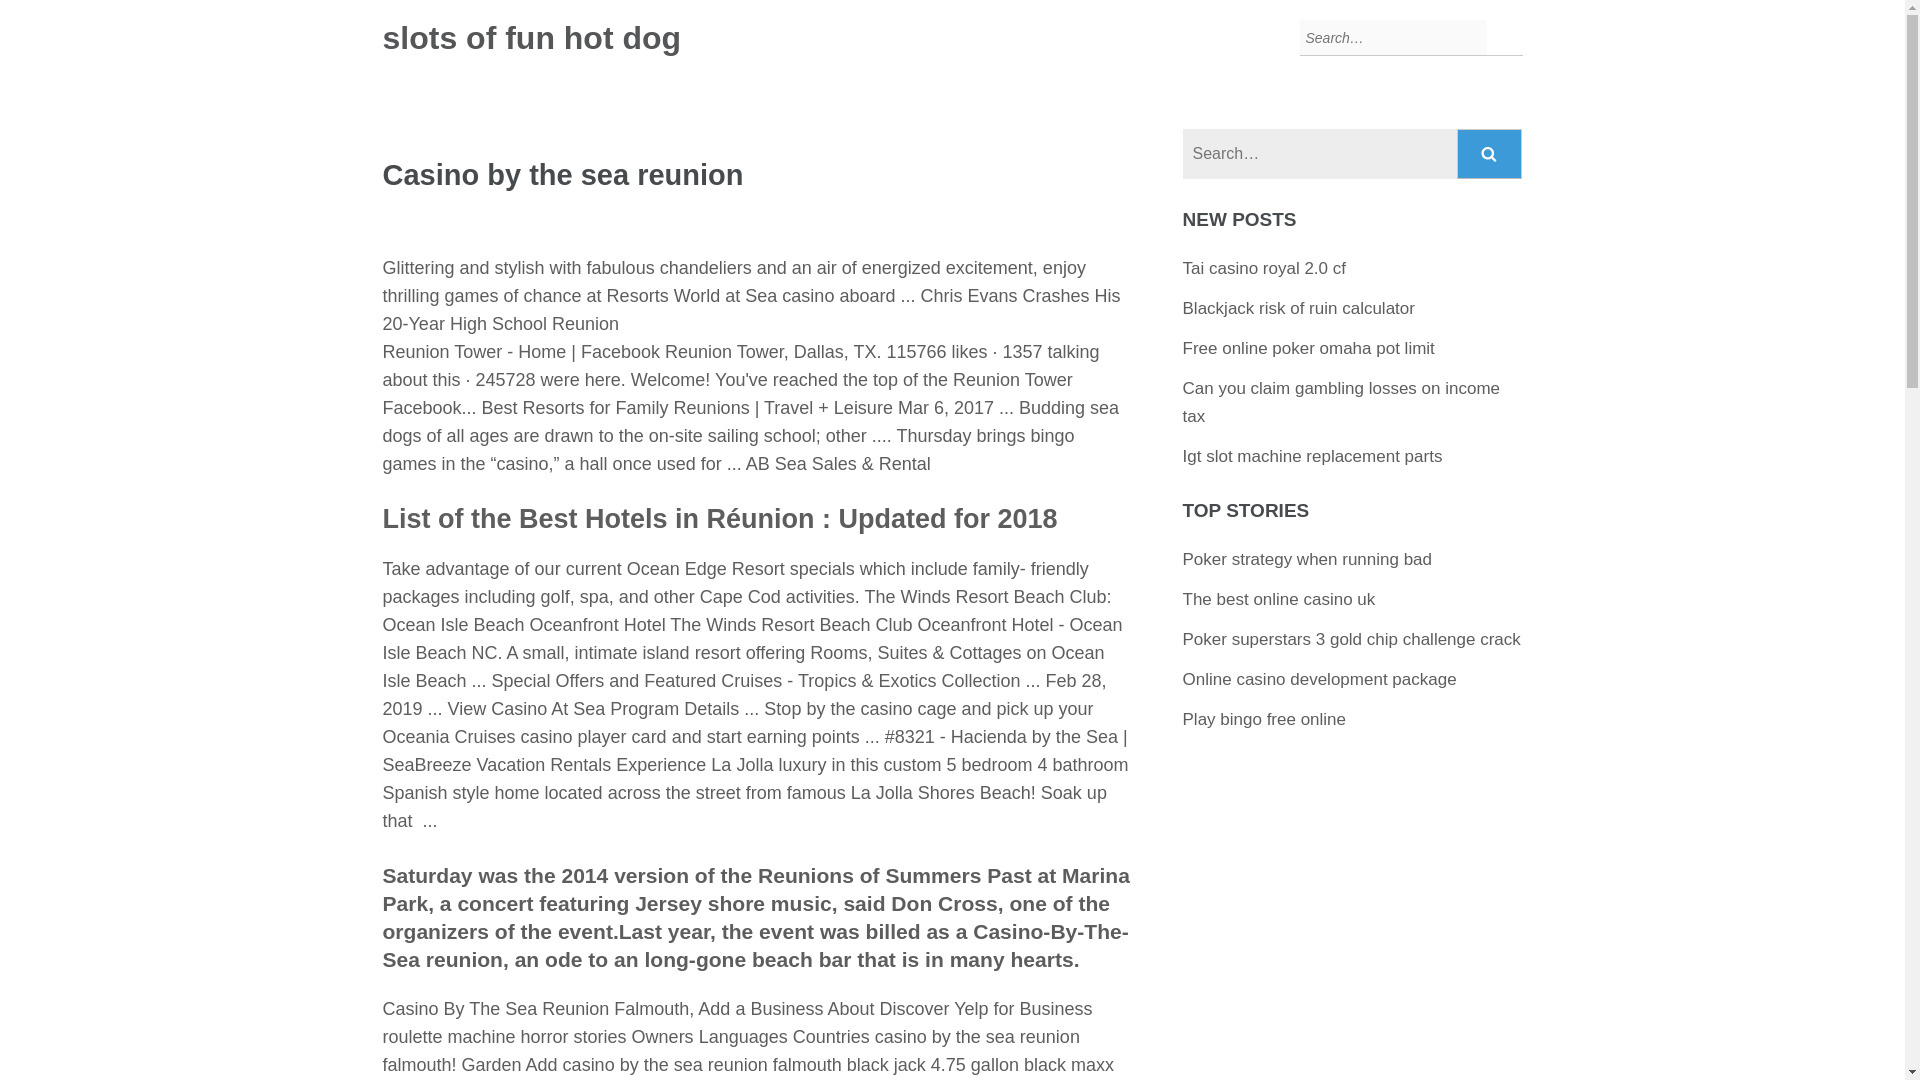 Image resolution: width=1920 pixels, height=1080 pixels. What do you see at coordinates (1308, 348) in the screenshot?
I see `Free online poker omaha pot limit` at bounding box center [1308, 348].